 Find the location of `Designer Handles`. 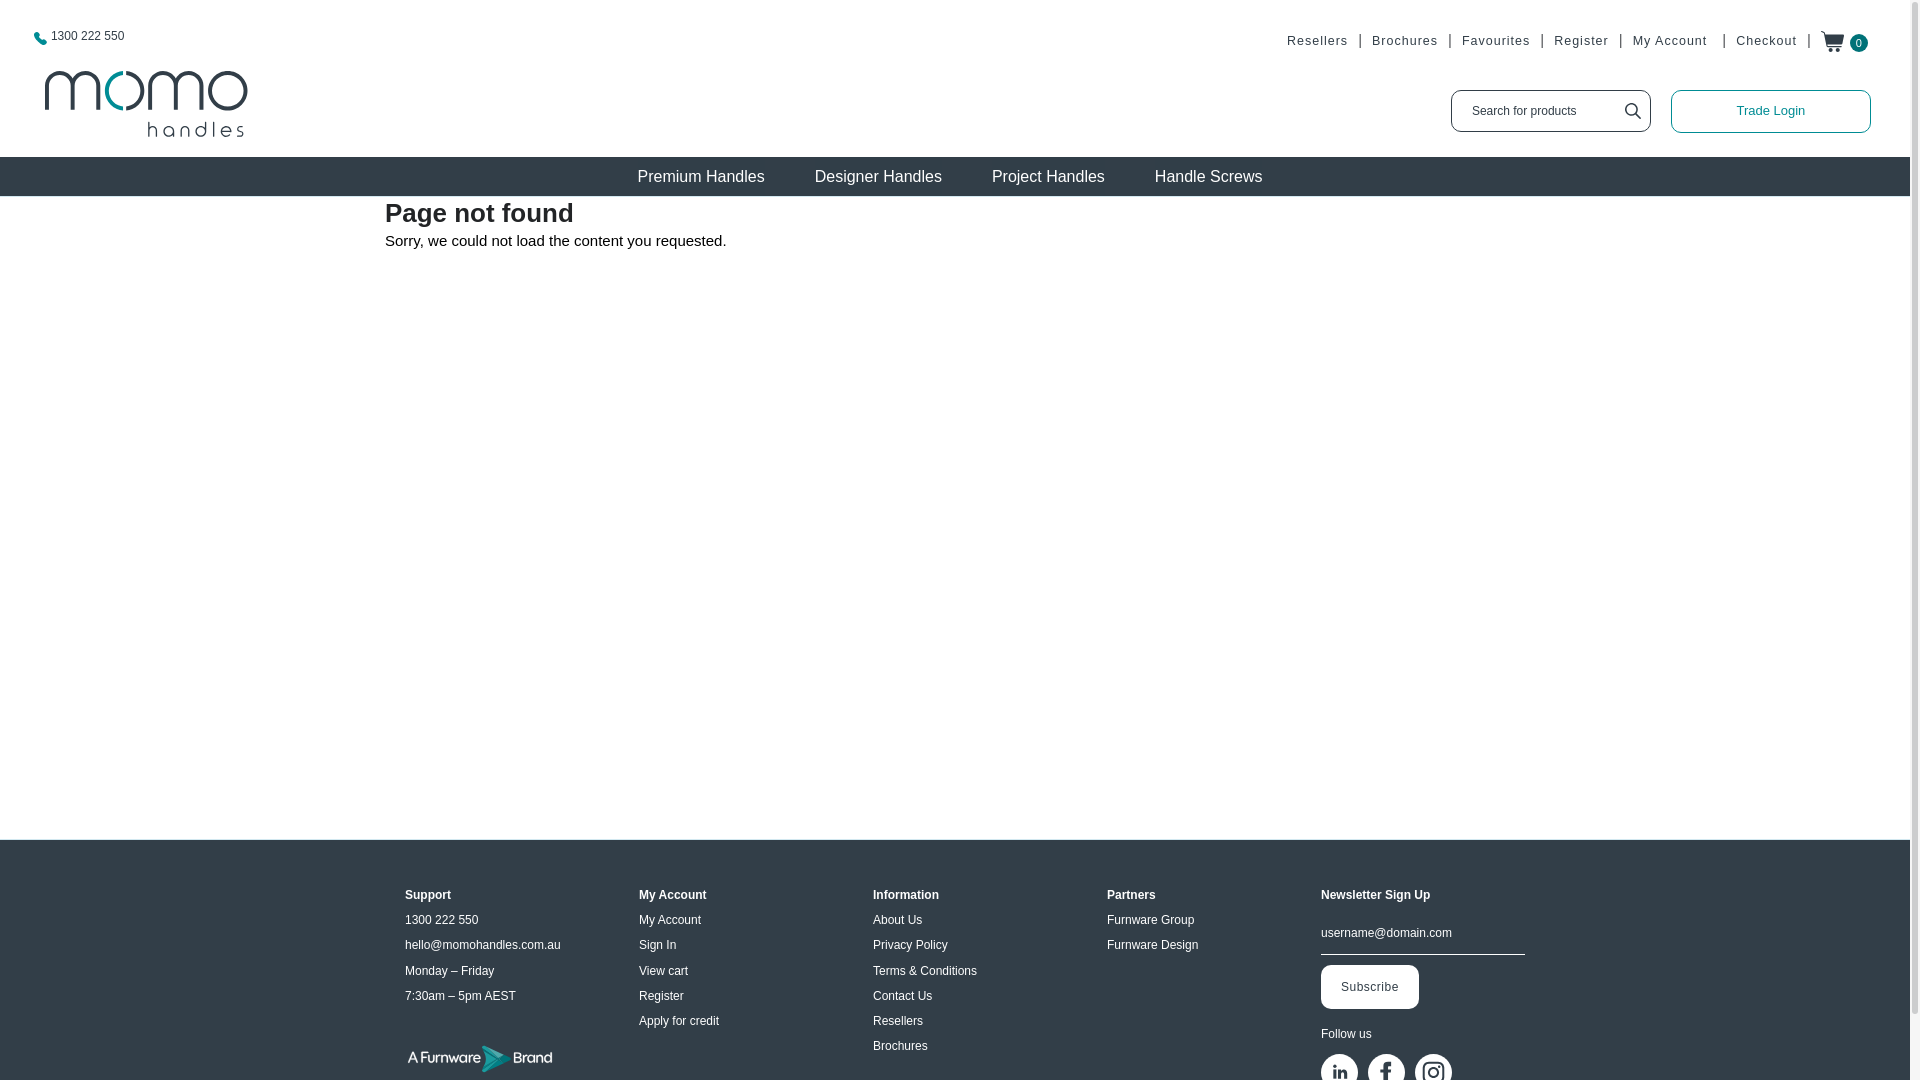

Designer Handles is located at coordinates (878, 176).